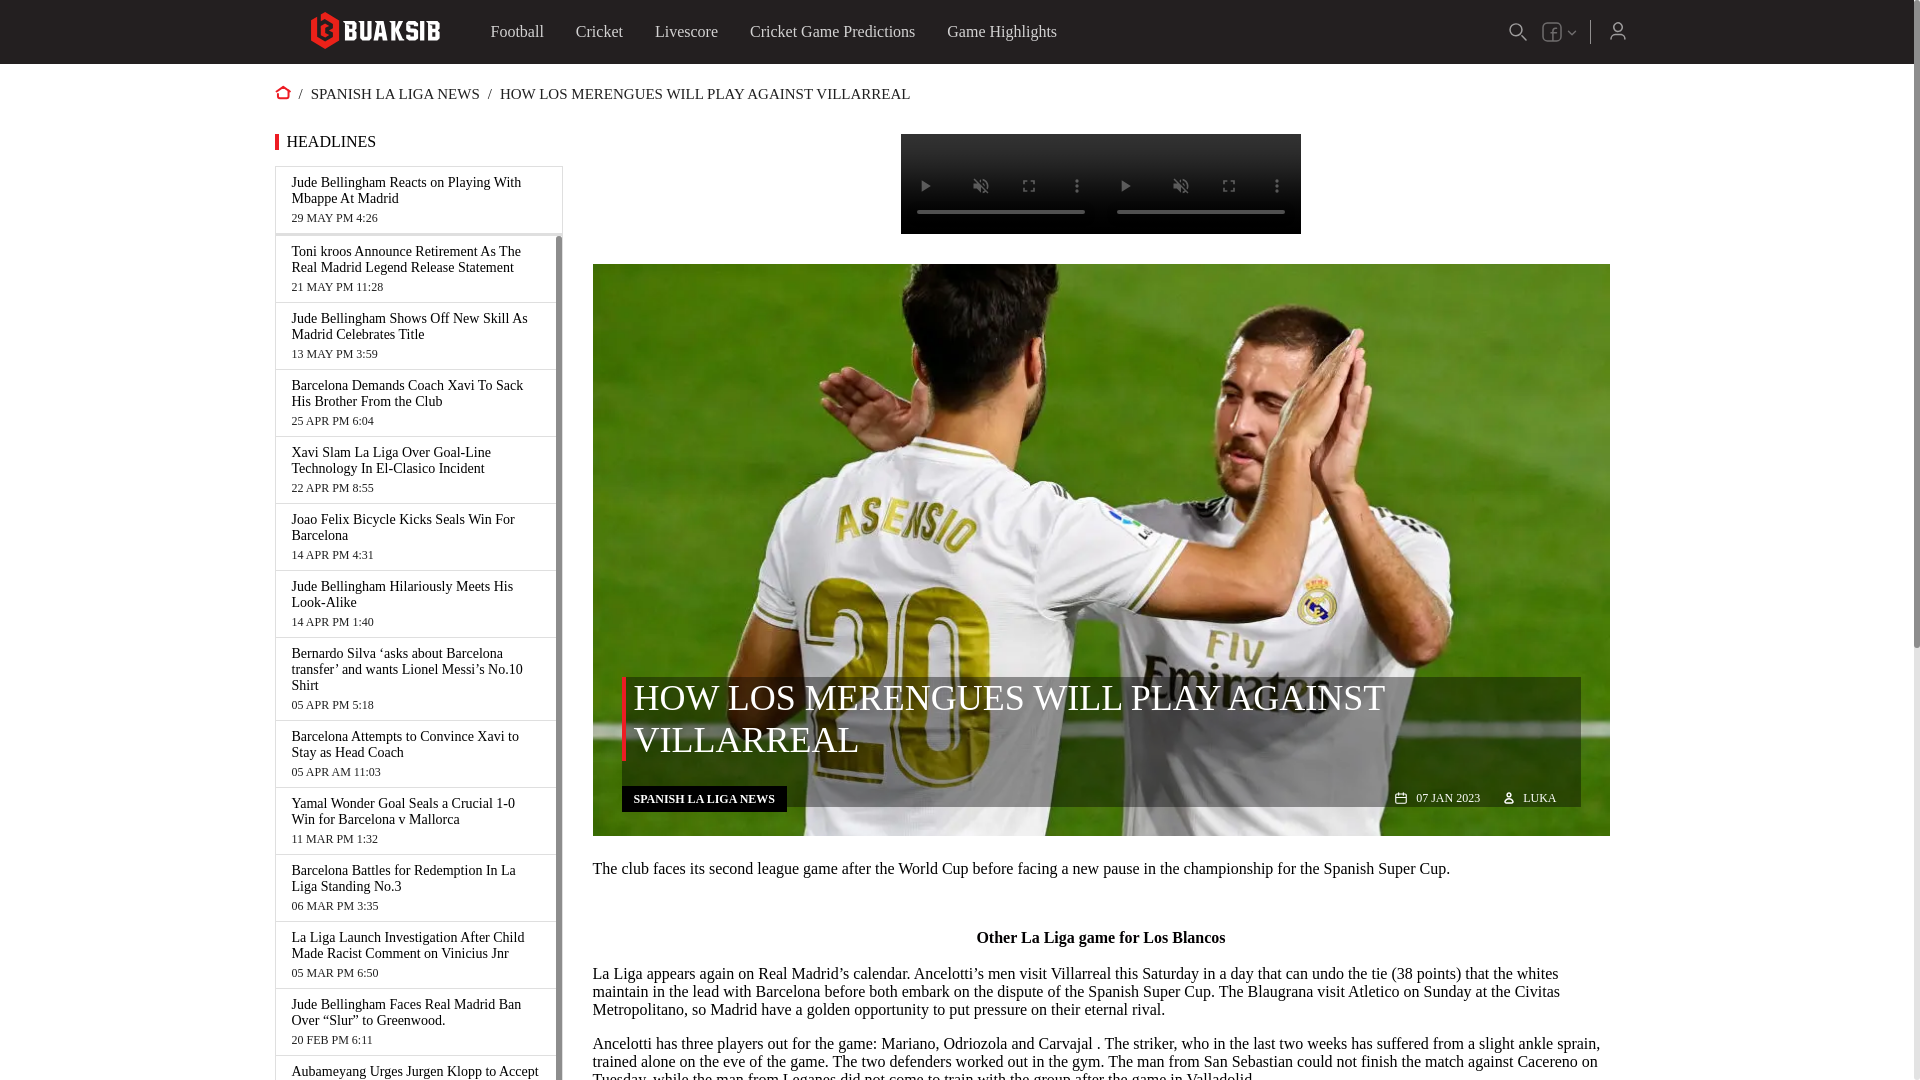 This screenshot has height=1080, width=1920. What do you see at coordinates (396, 94) in the screenshot?
I see `SPANISH LA LIGA NEWS` at bounding box center [396, 94].